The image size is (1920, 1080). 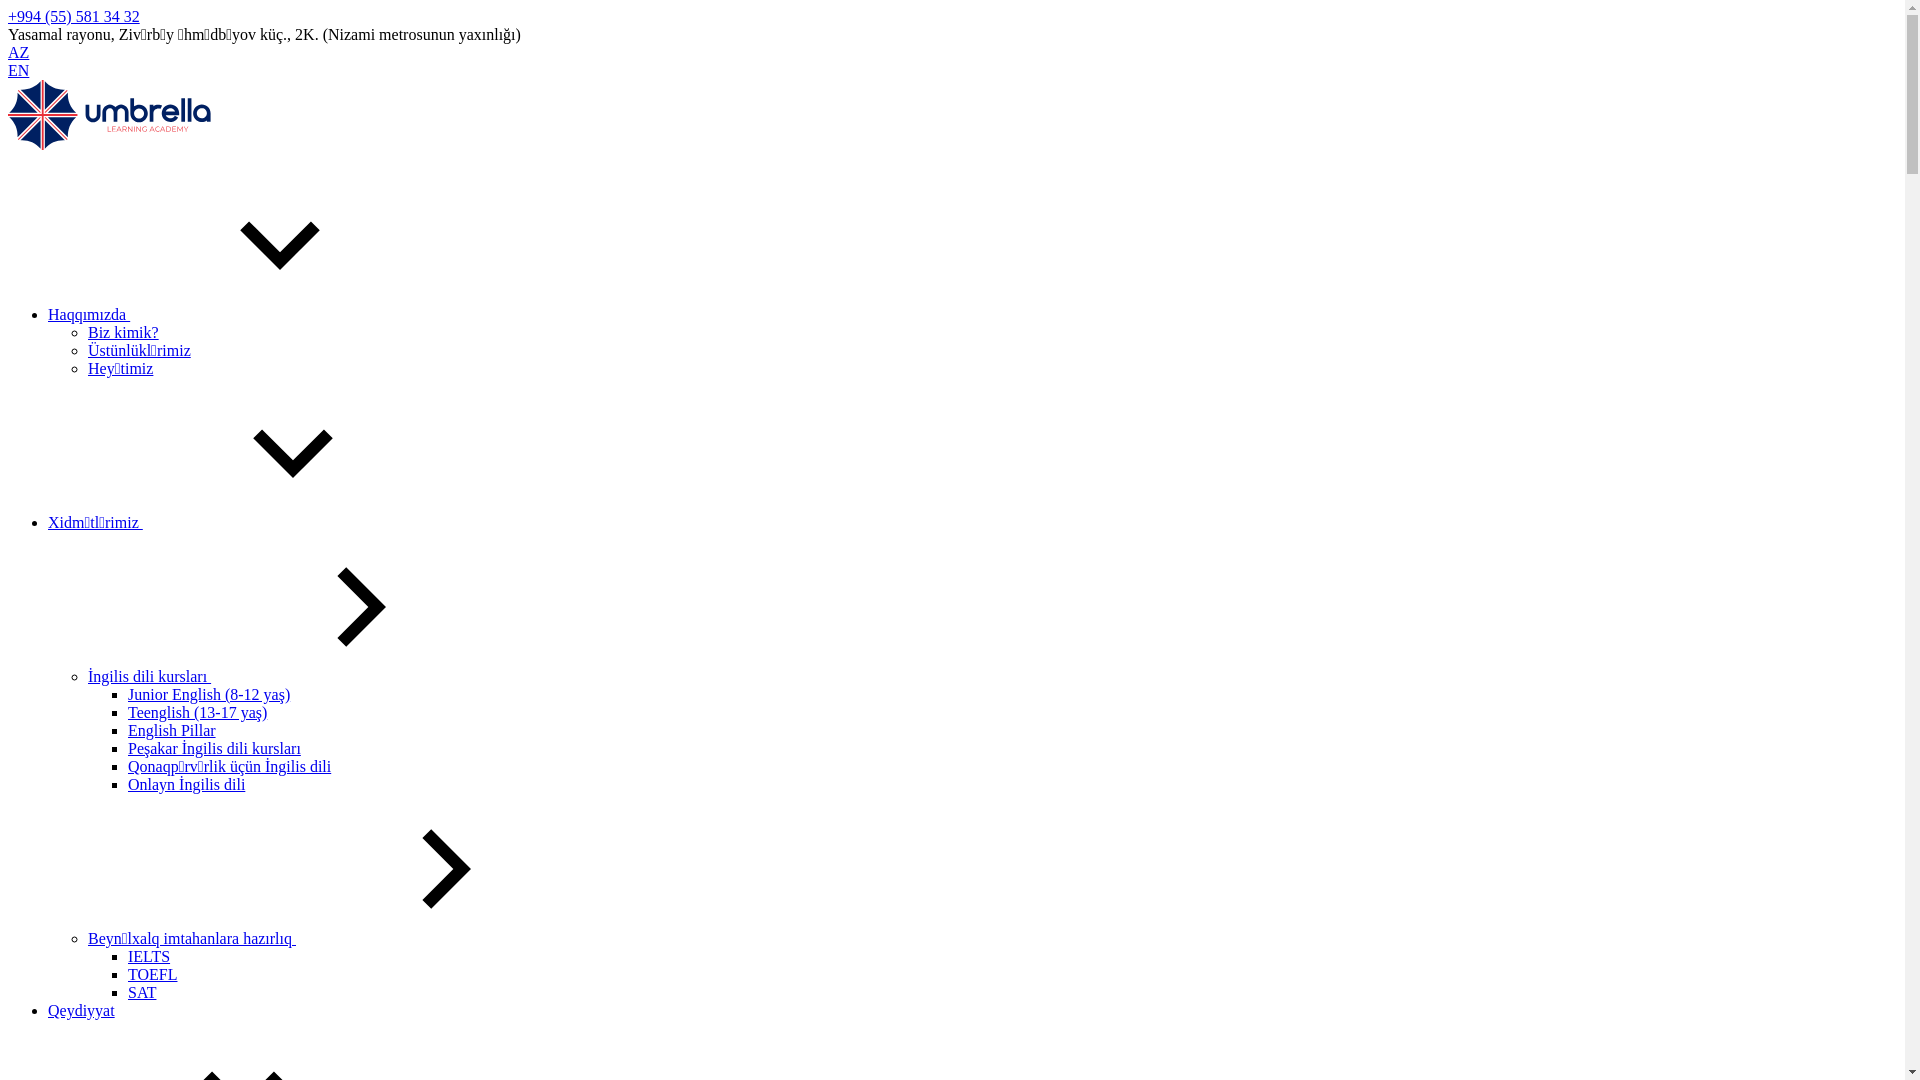 What do you see at coordinates (172, 730) in the screenshot?
I see `English Pillar` at bounding box center [172, 730].